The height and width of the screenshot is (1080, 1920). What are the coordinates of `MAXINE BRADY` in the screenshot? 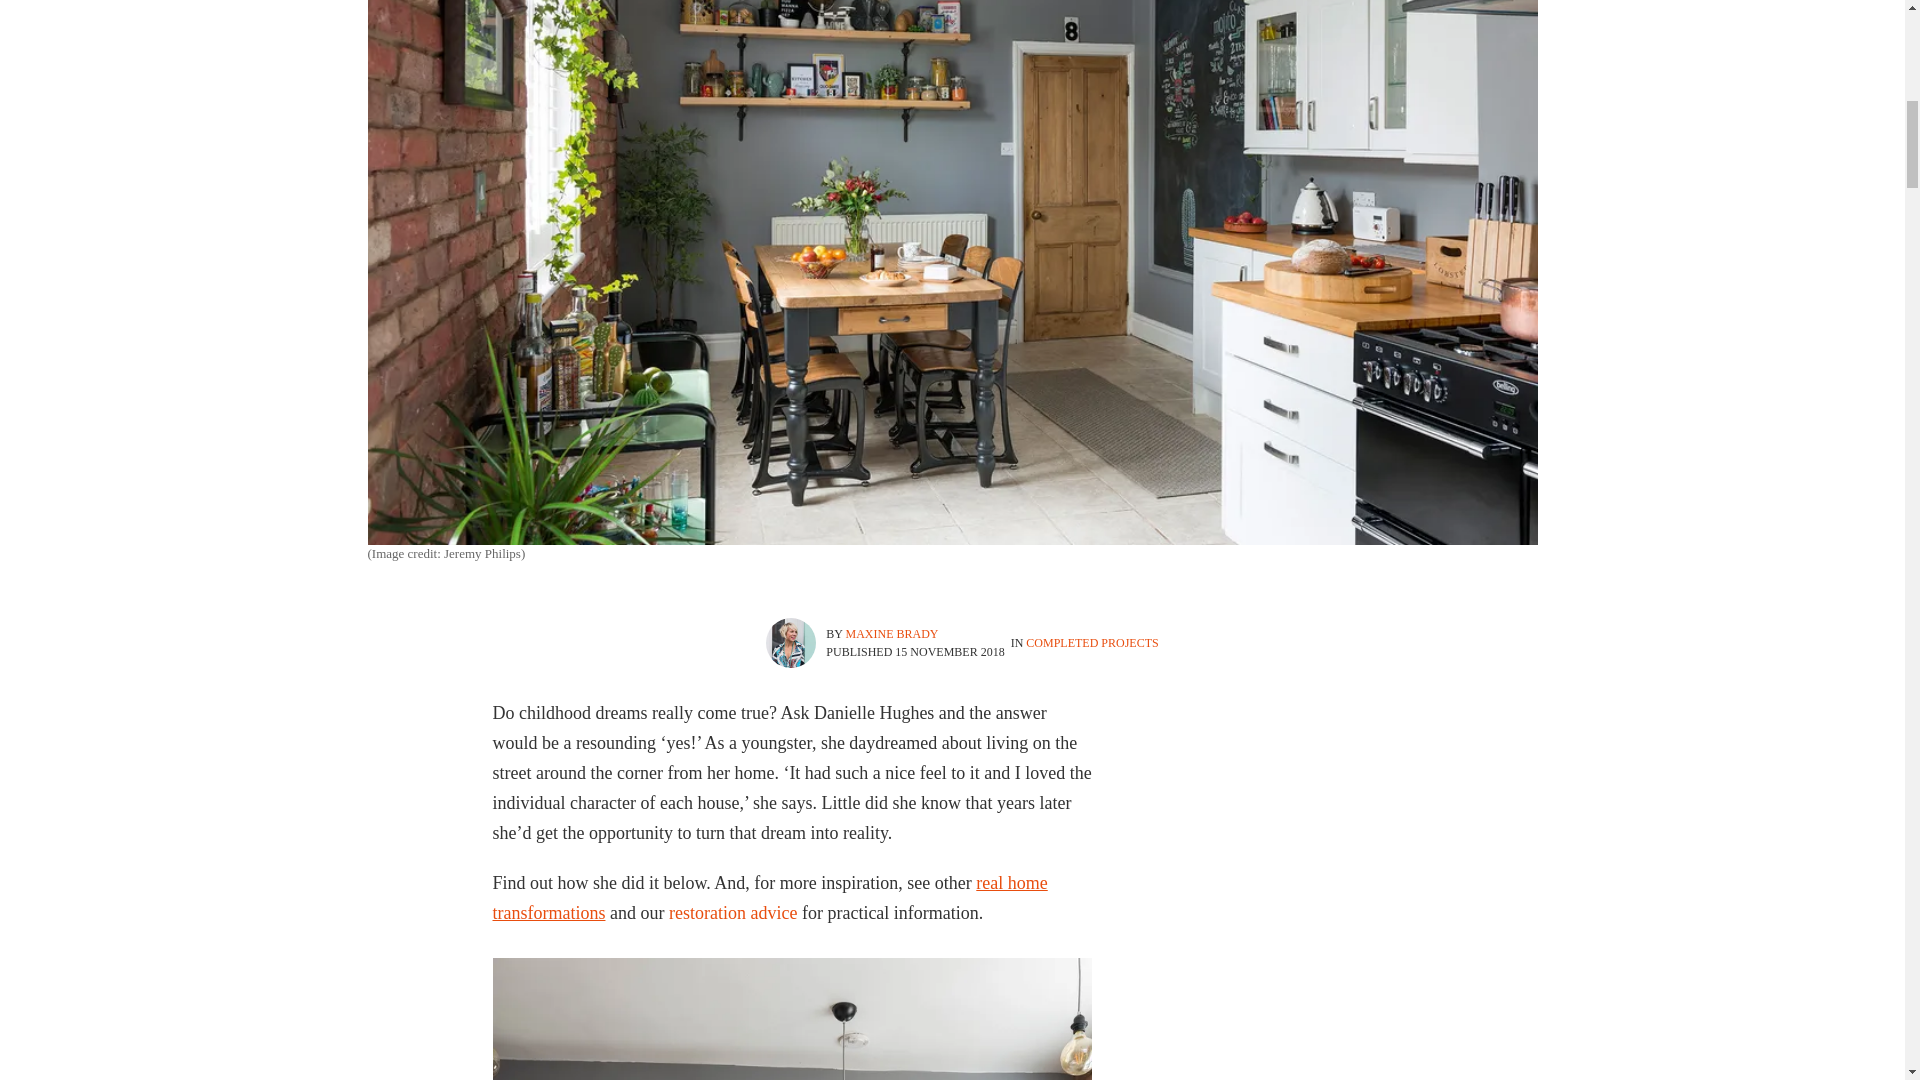 It's located at (892, 634).